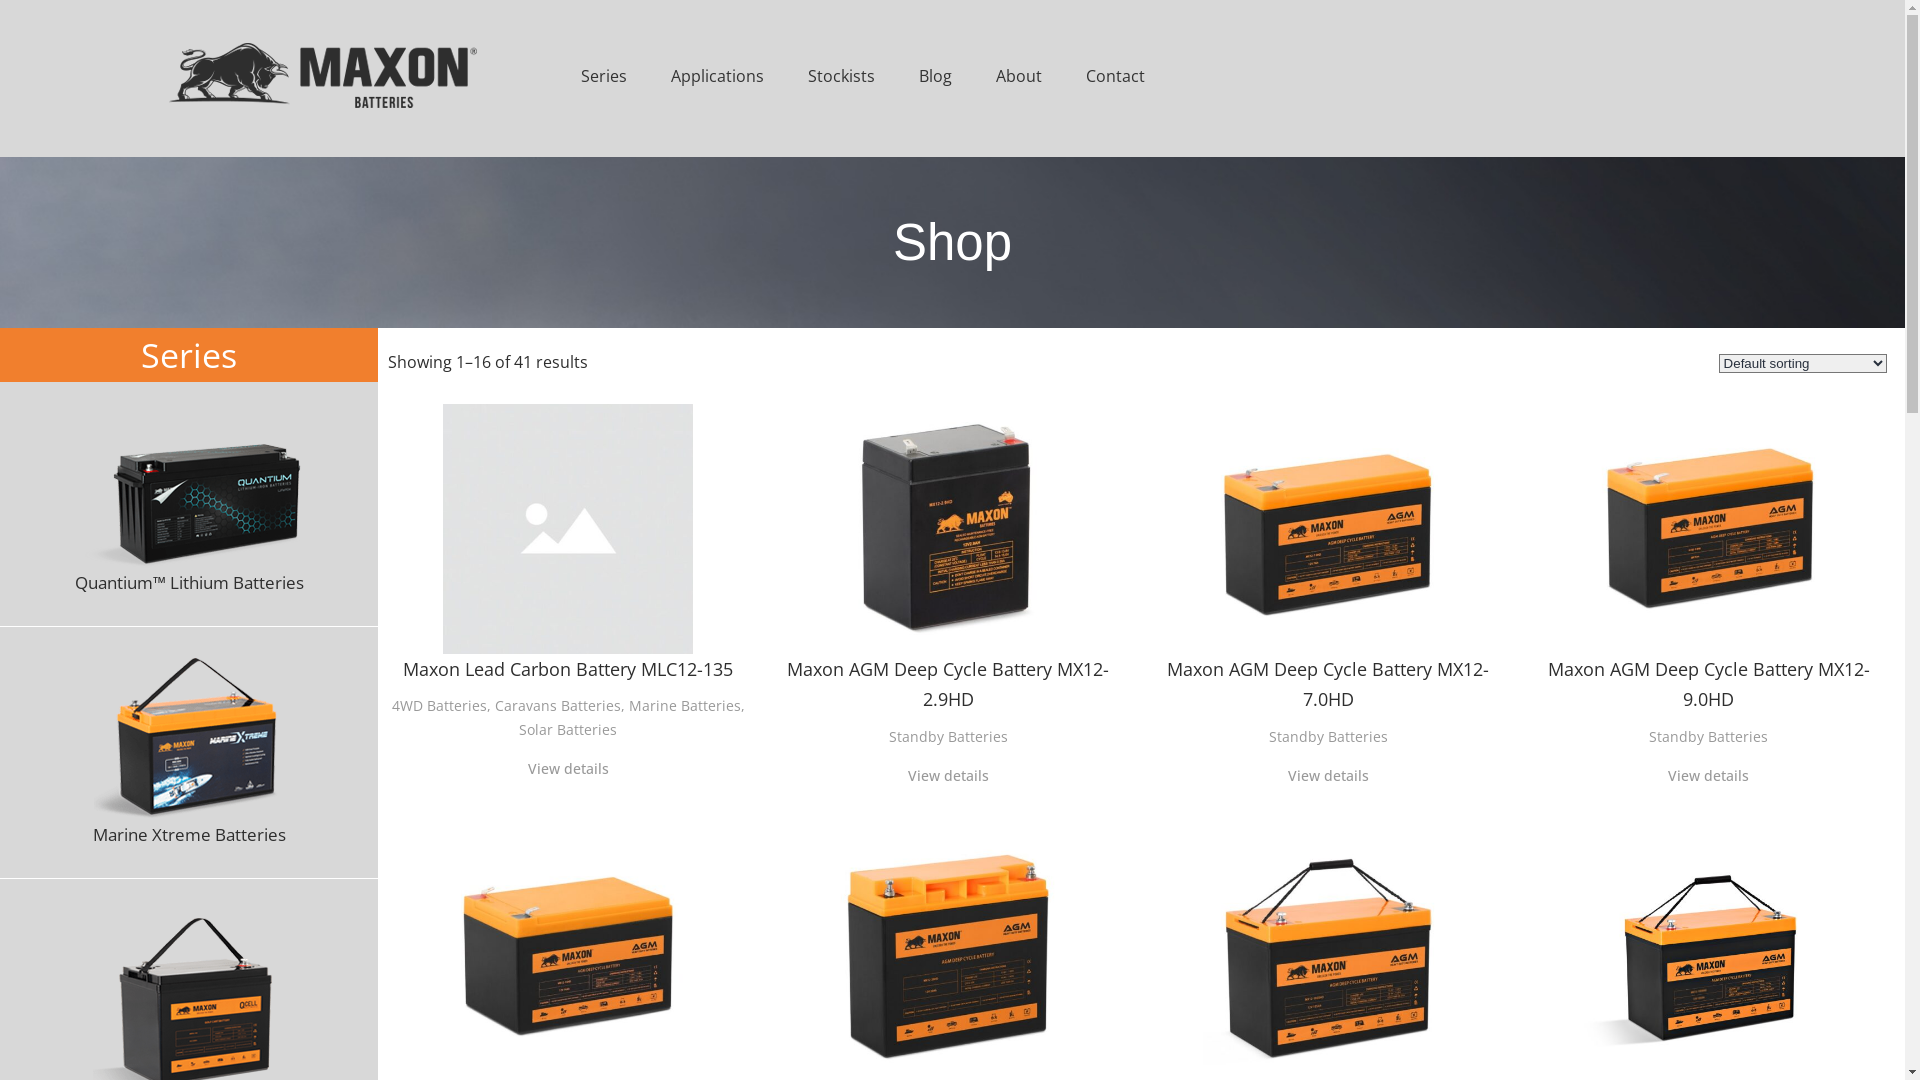 This screenshot has width=1920, height=1080. I want to click on Maxon AGM Deep Cycle Battery MX12-7.0HD, so click(1328, 560).